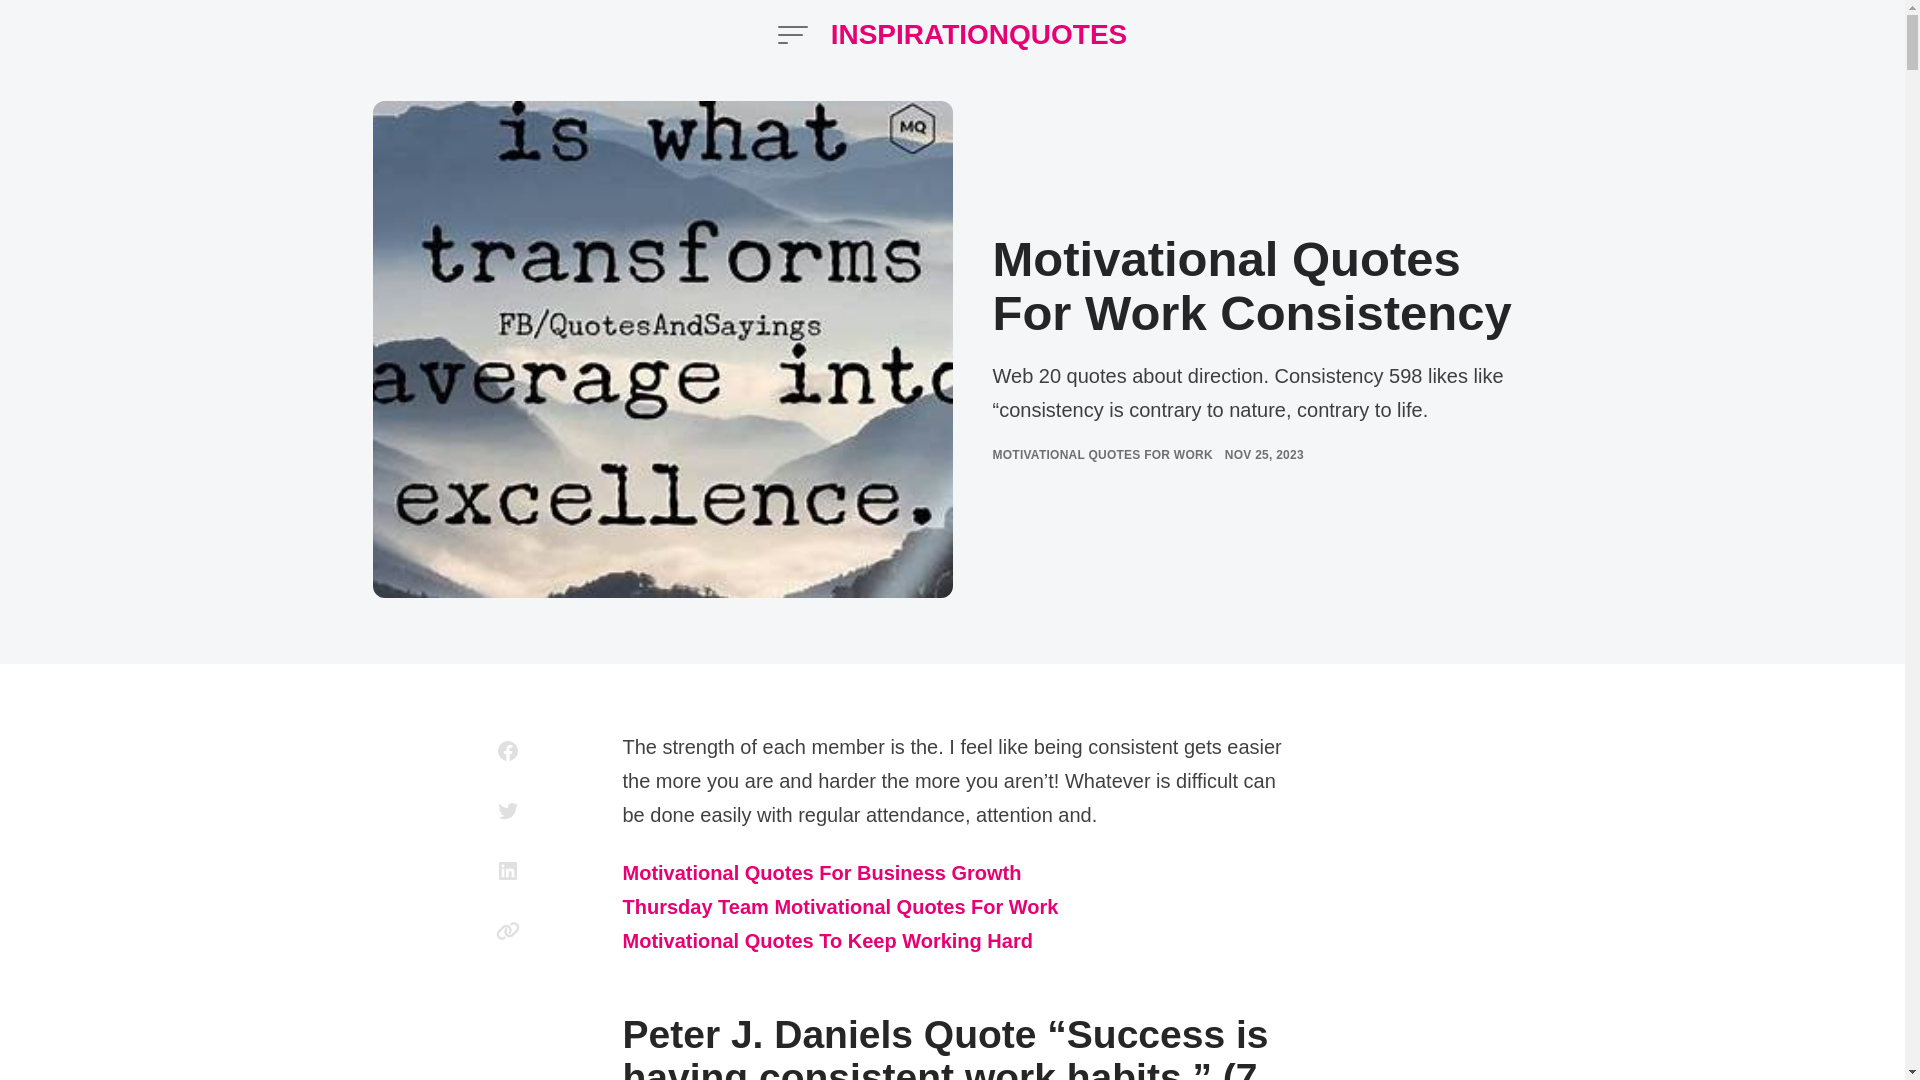 The image size is (1920, 1080). What do you see at coordinates (508, 870) in the screenshot?
I see `Share on LinkedIn` at bounding box center [508, 870].